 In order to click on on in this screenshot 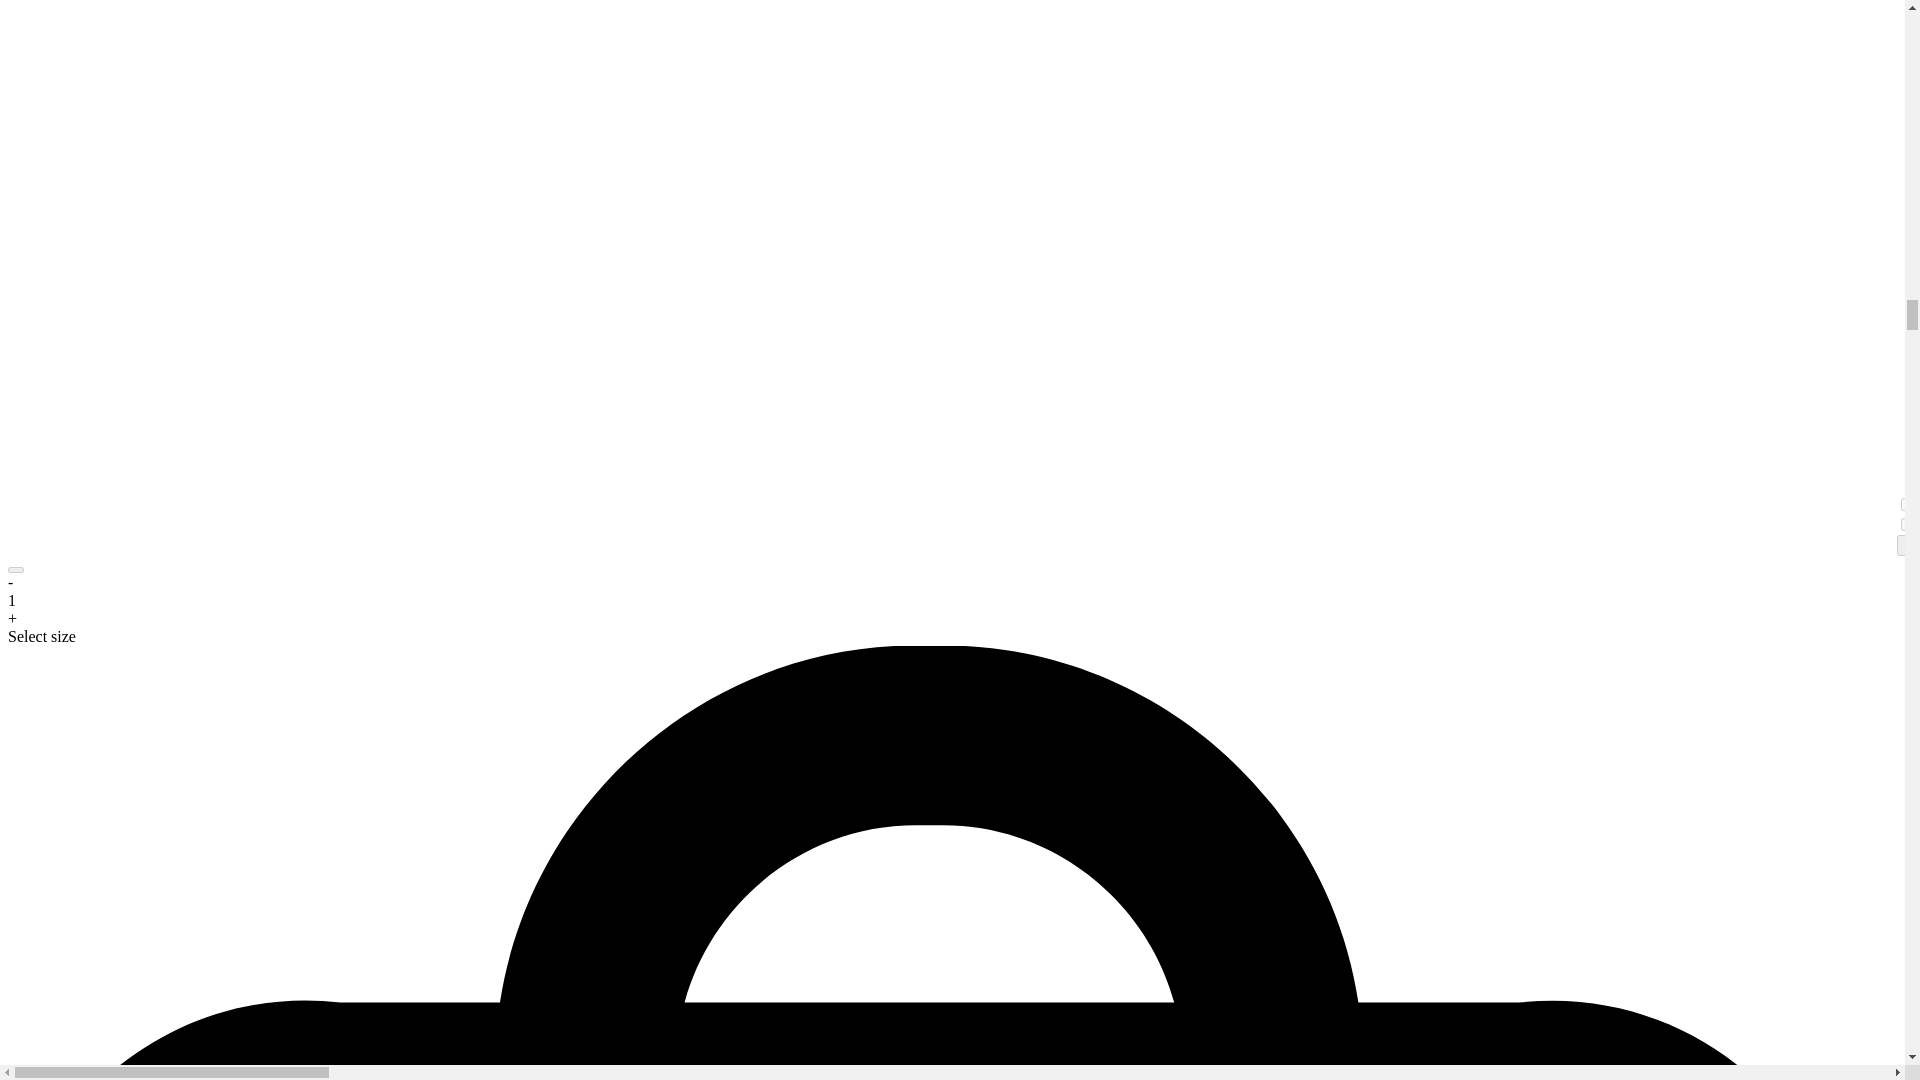, I will do `click(1907, 524)`.